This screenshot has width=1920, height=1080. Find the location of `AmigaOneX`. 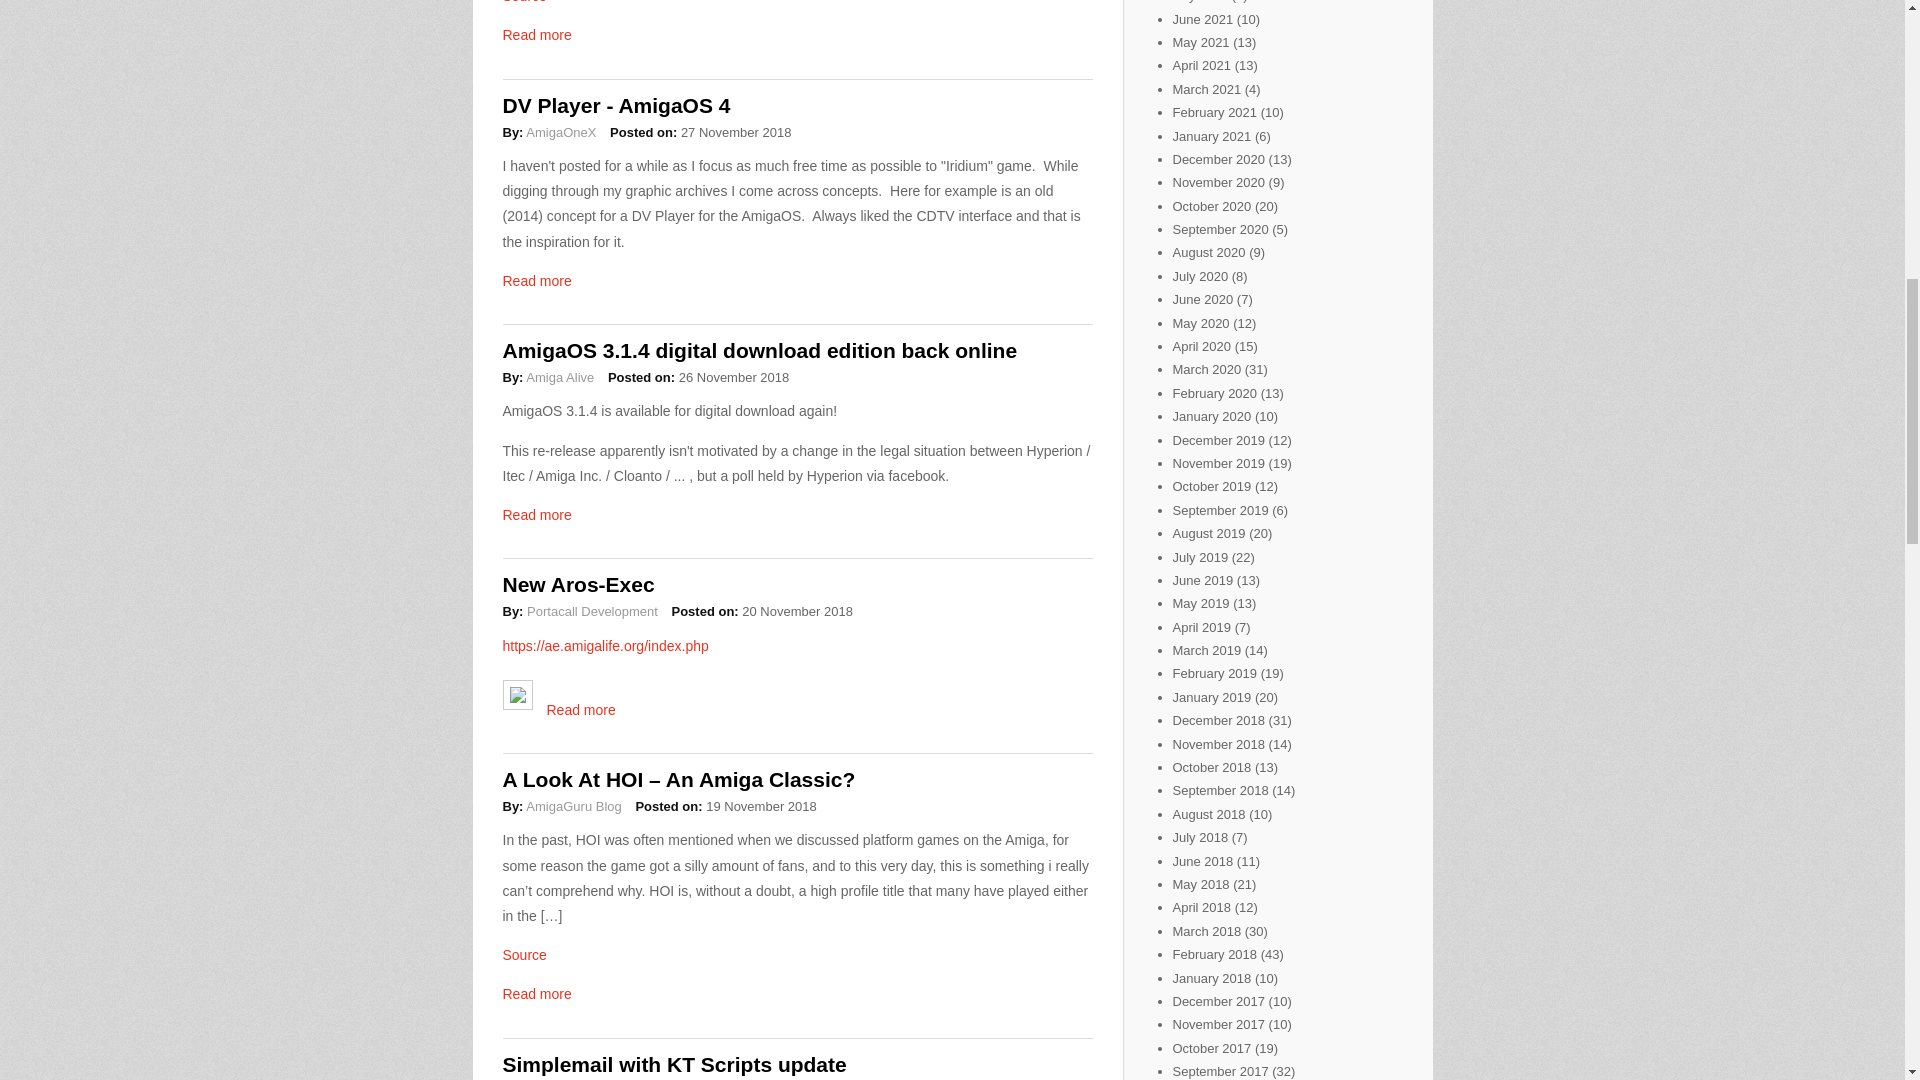

AmigaOneX is located at coordinates (560, 132).